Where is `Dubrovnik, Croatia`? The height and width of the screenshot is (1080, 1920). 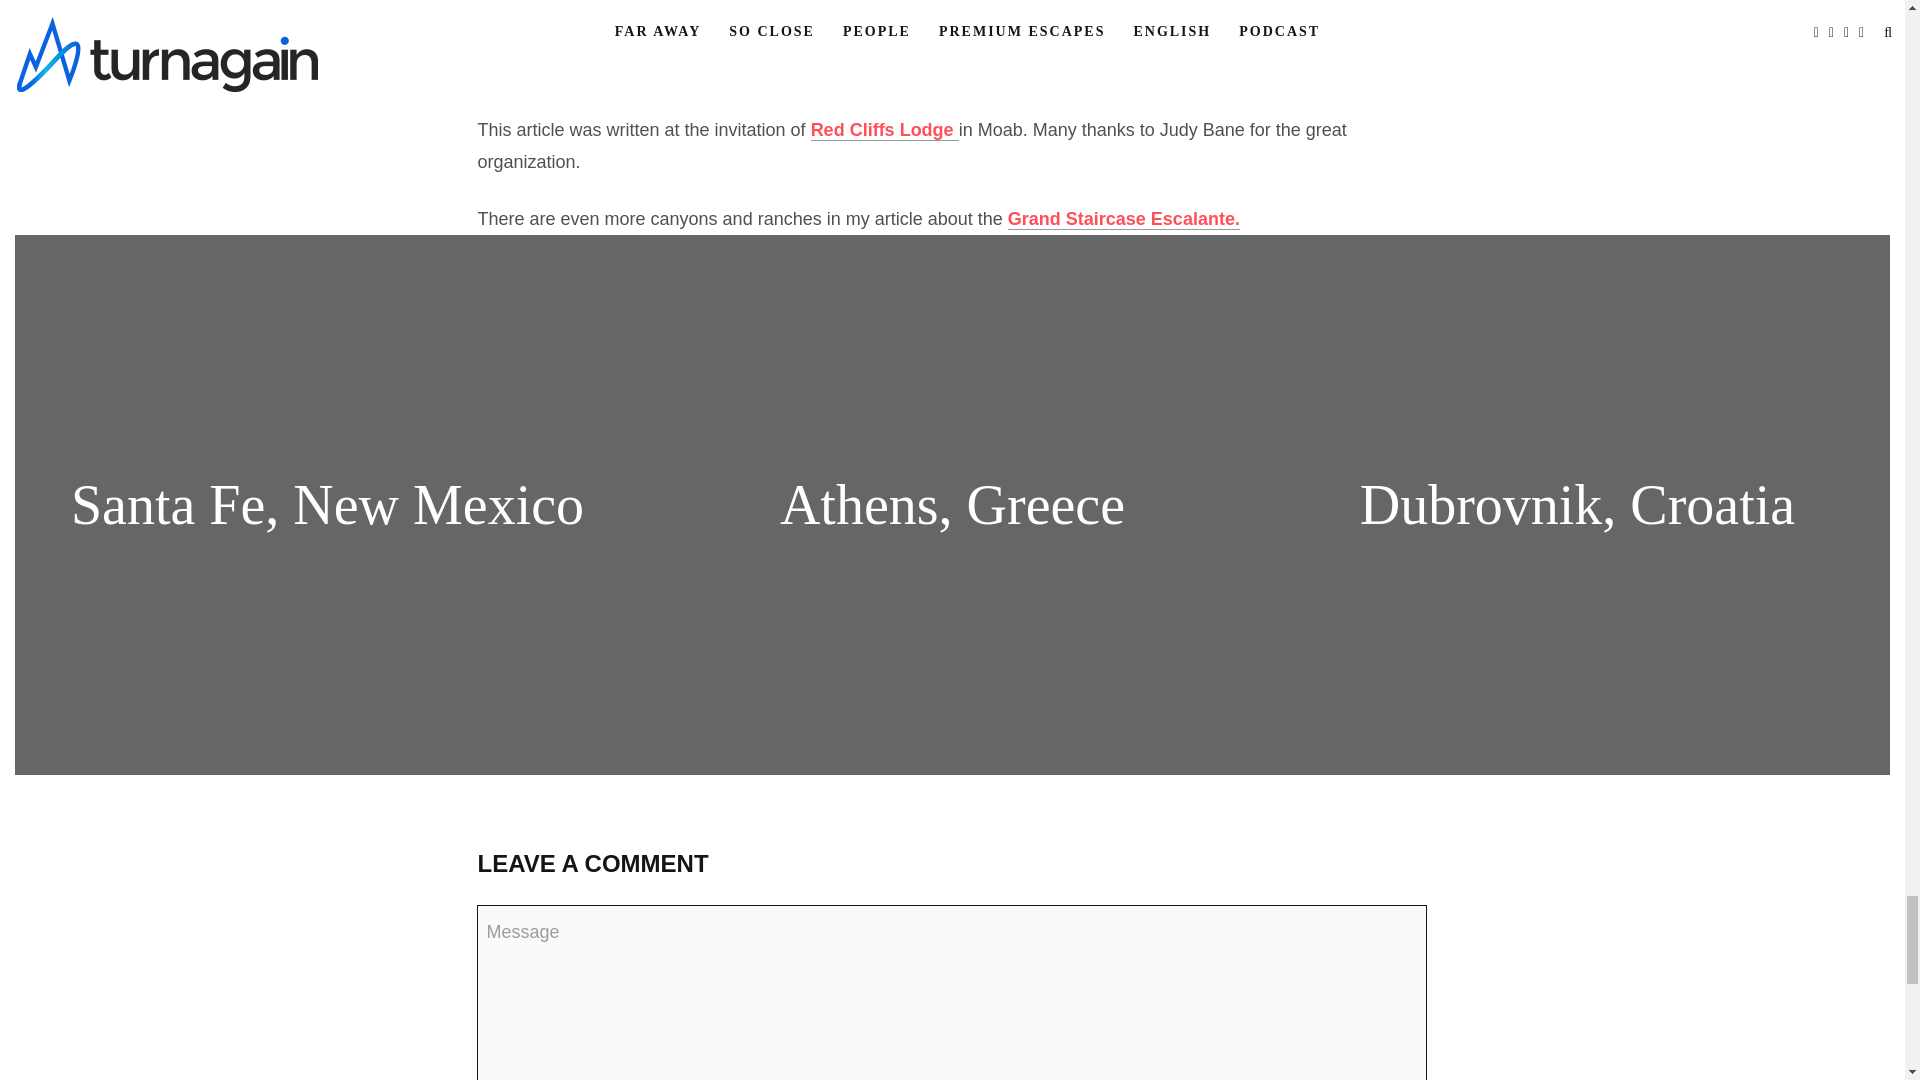
Dubrovnik, Croatia is located at coordinates (1577, 504).